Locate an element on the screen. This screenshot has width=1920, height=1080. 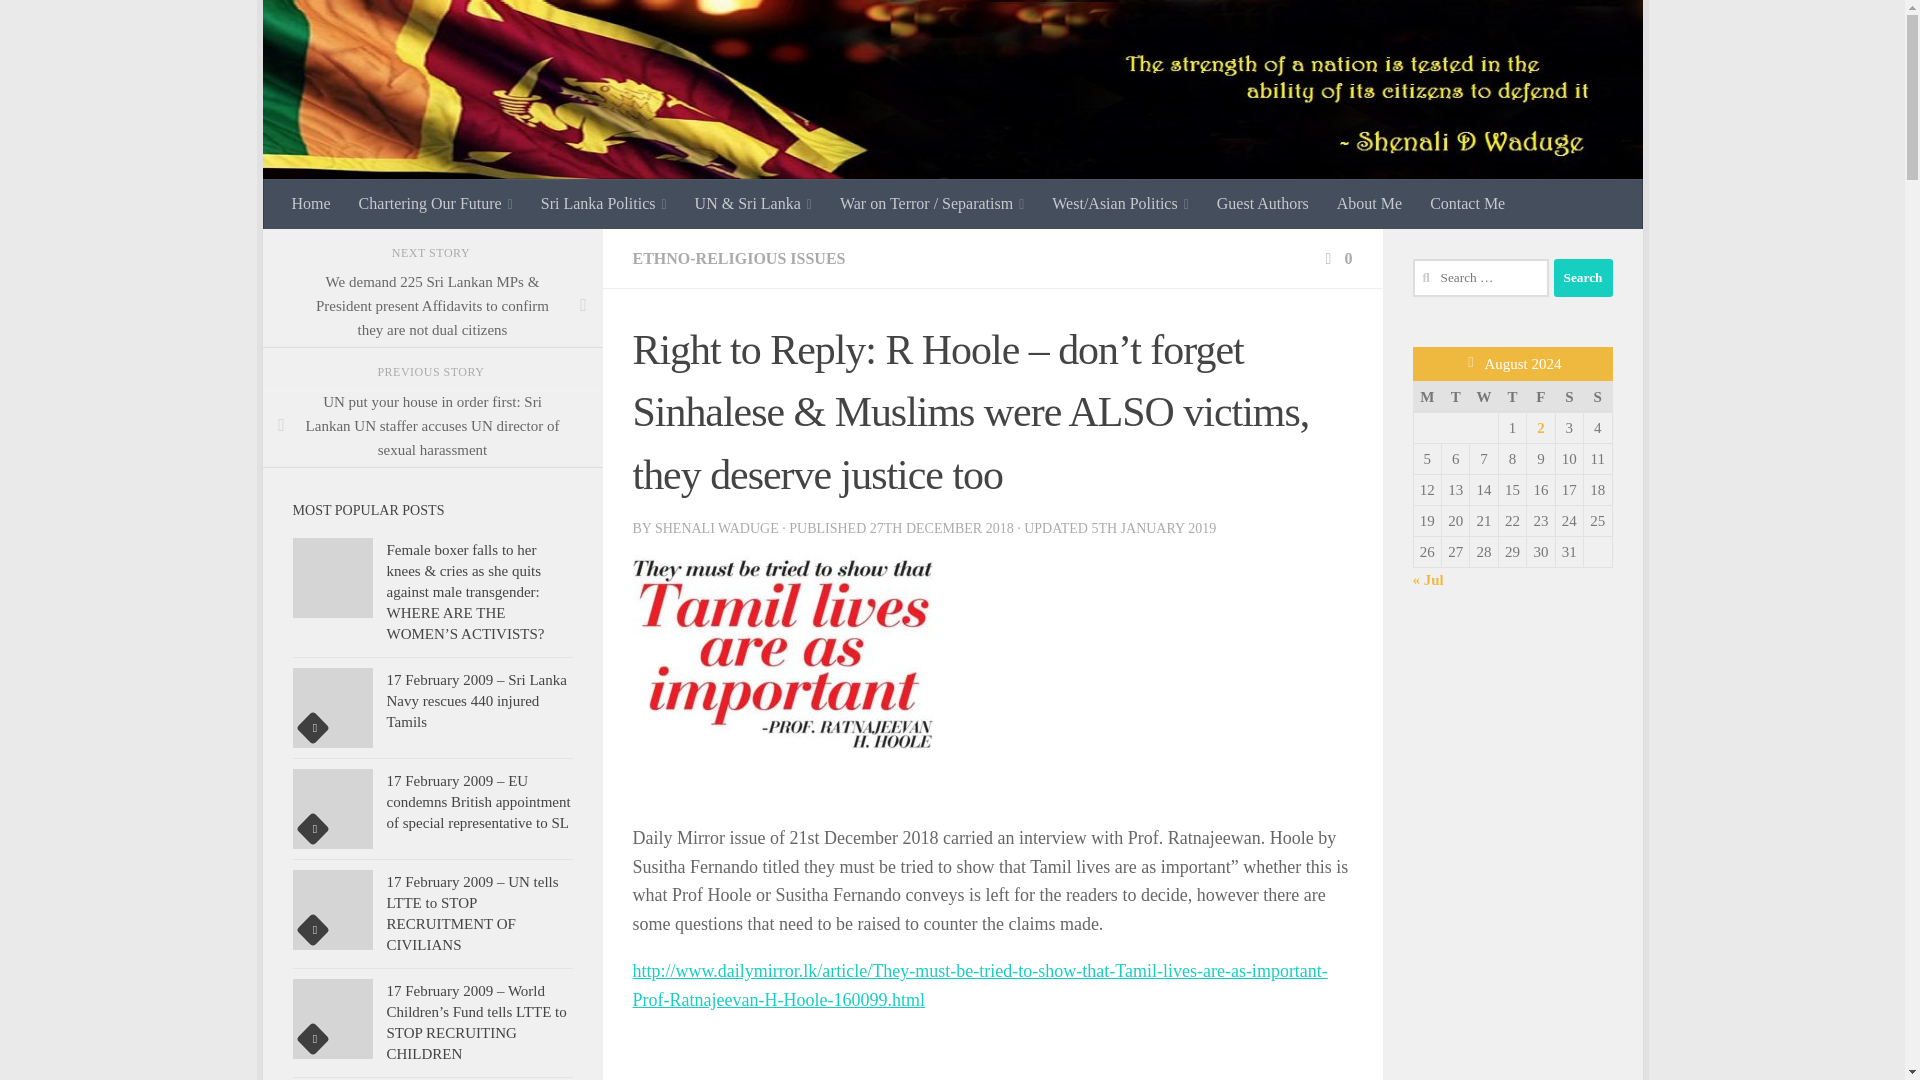
Search is located at coordinates (1582, 278).